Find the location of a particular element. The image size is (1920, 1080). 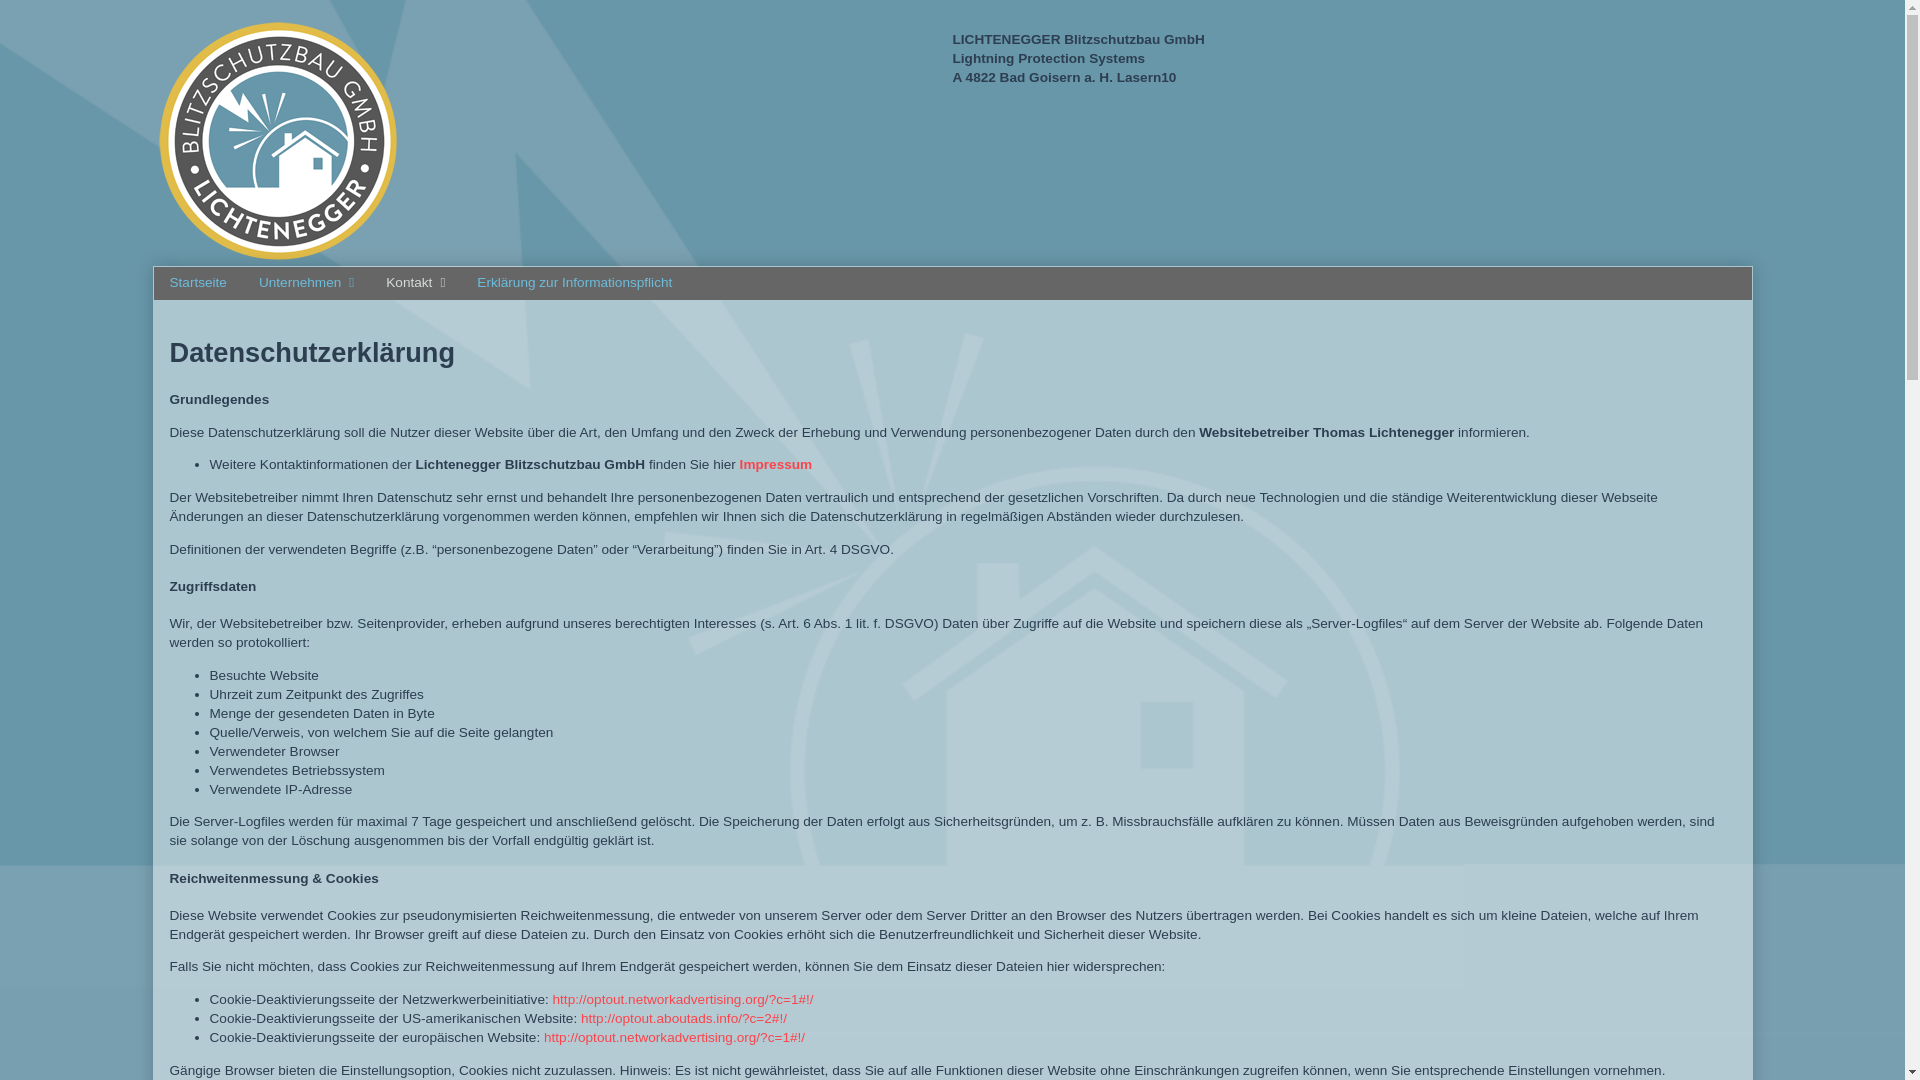

http://optout.networkadvertising.org/?c=1#!/ is located at coordinates (674, 1038).